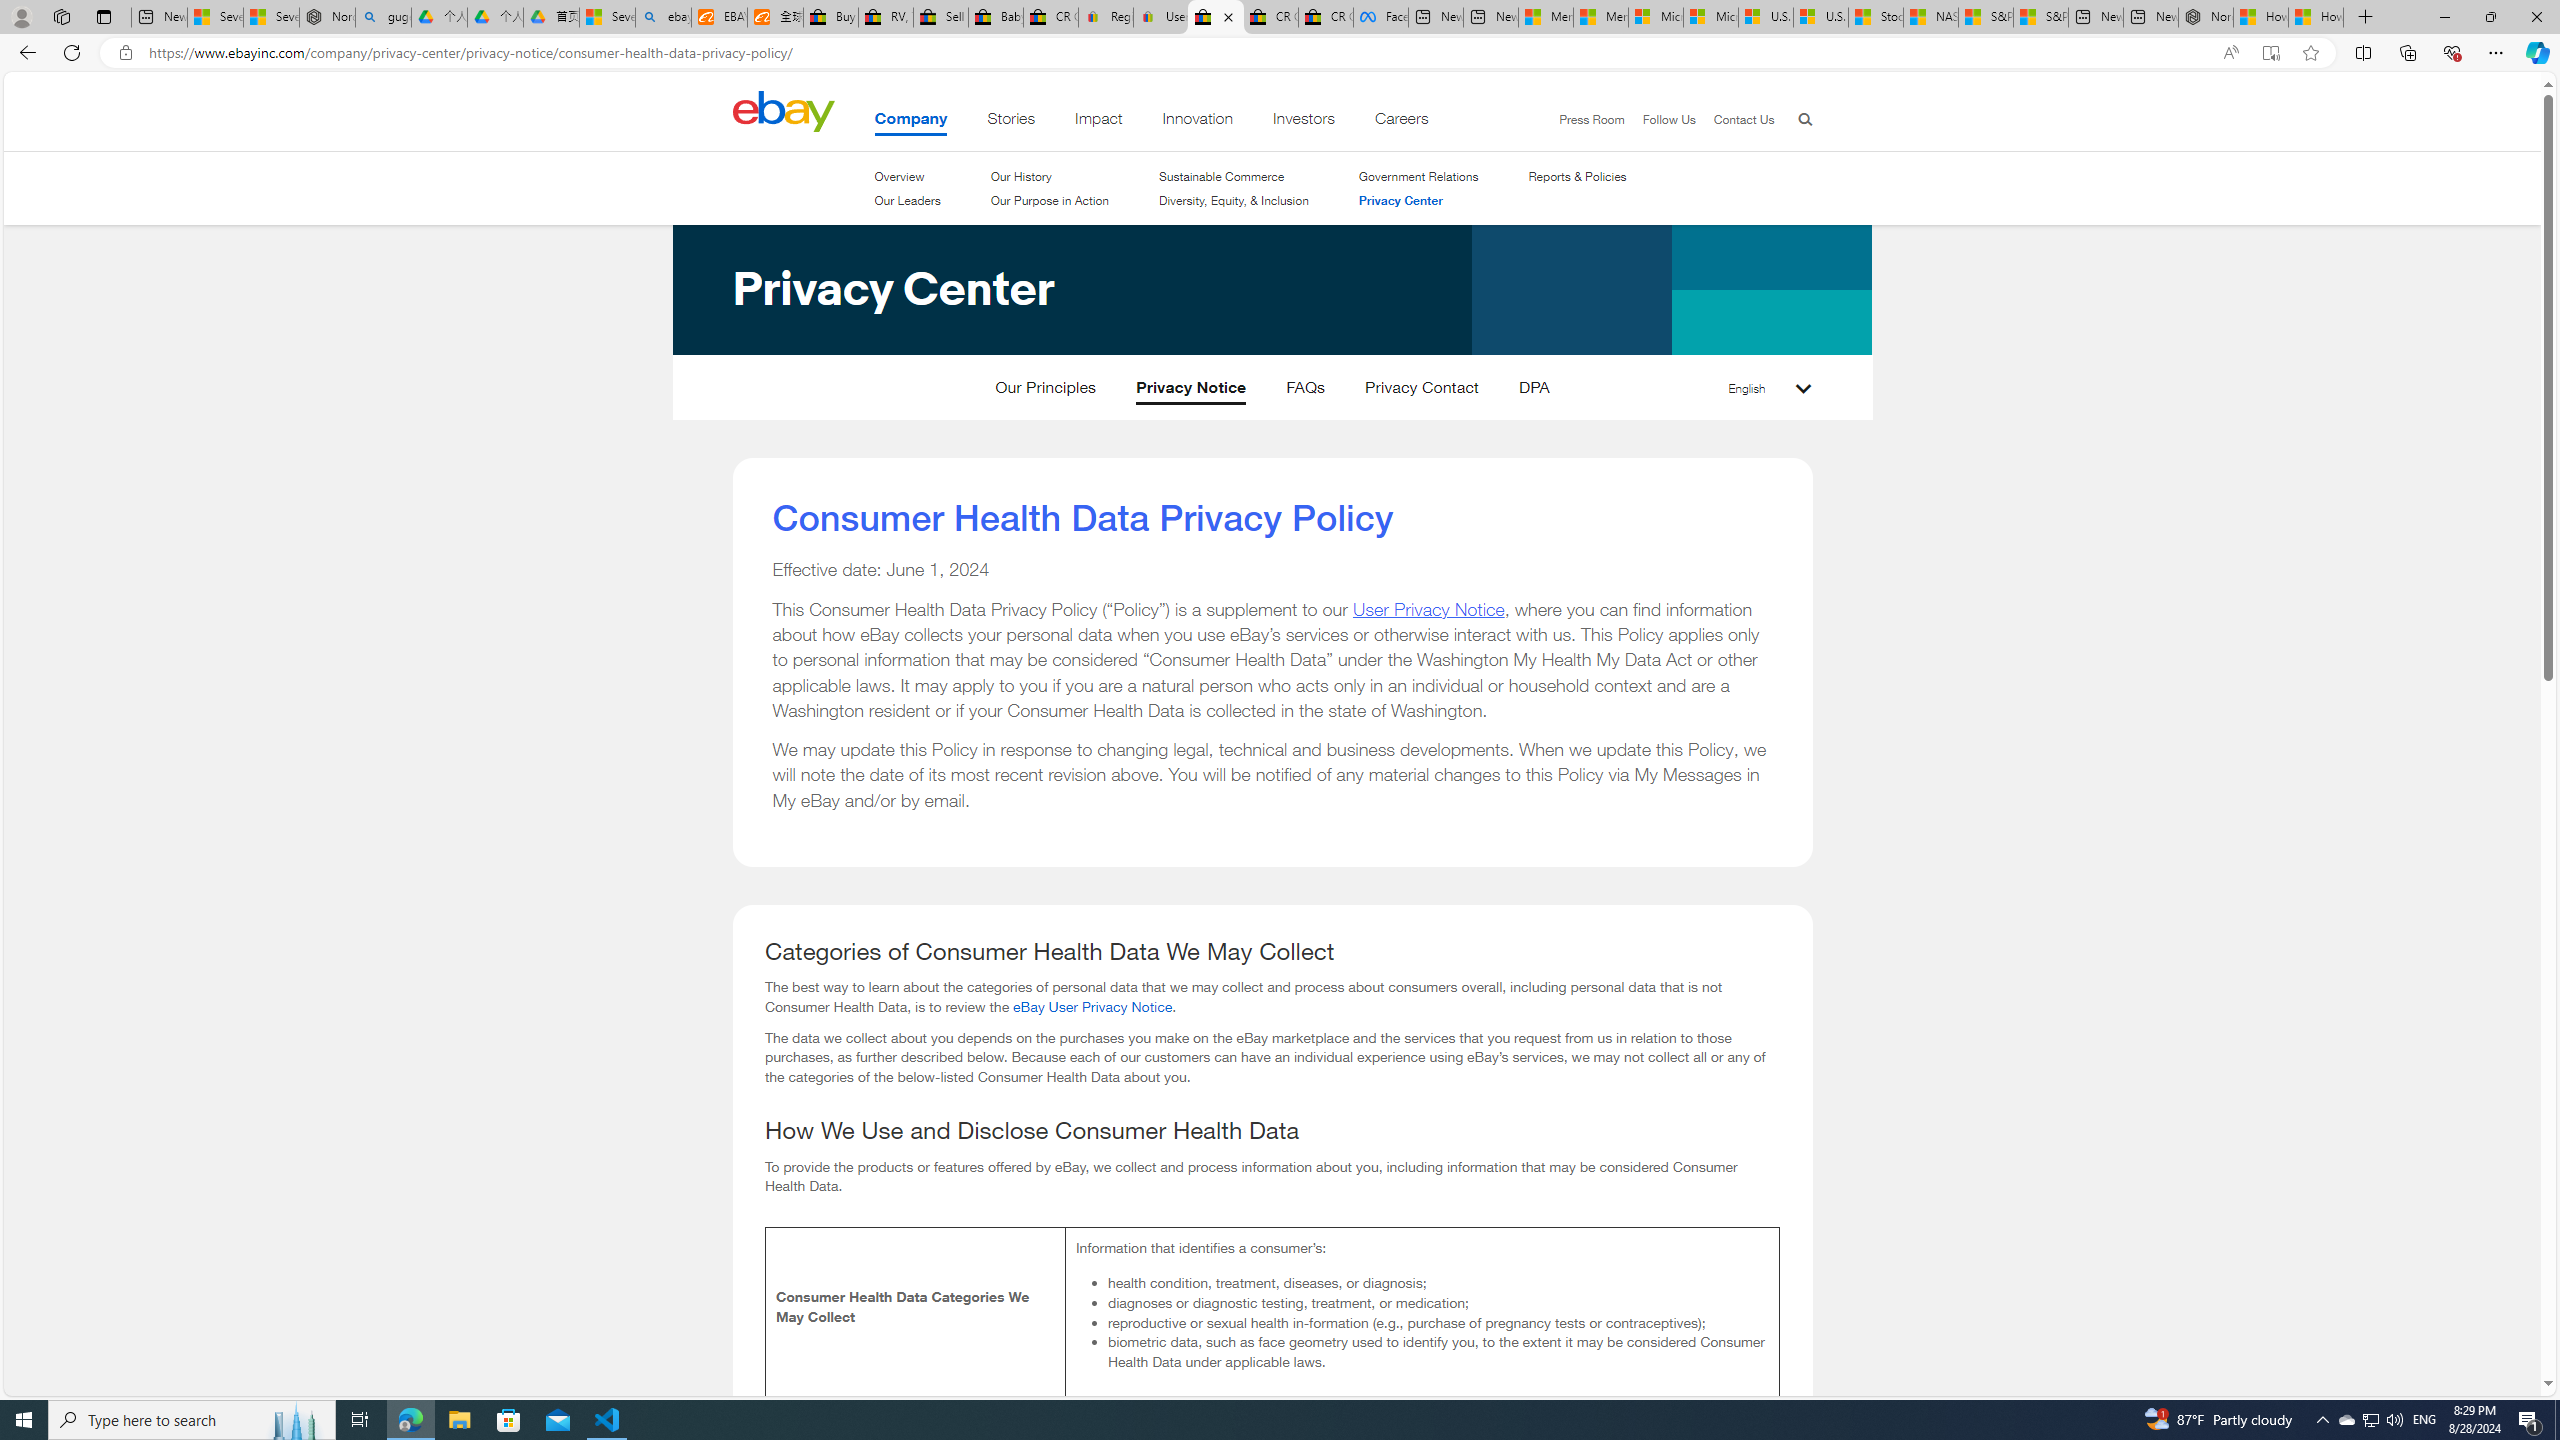 The image size is (2560, 1440). Describe the element at coordinates (1418, 176) in the screenshot. I see `Government Relations` at that location.